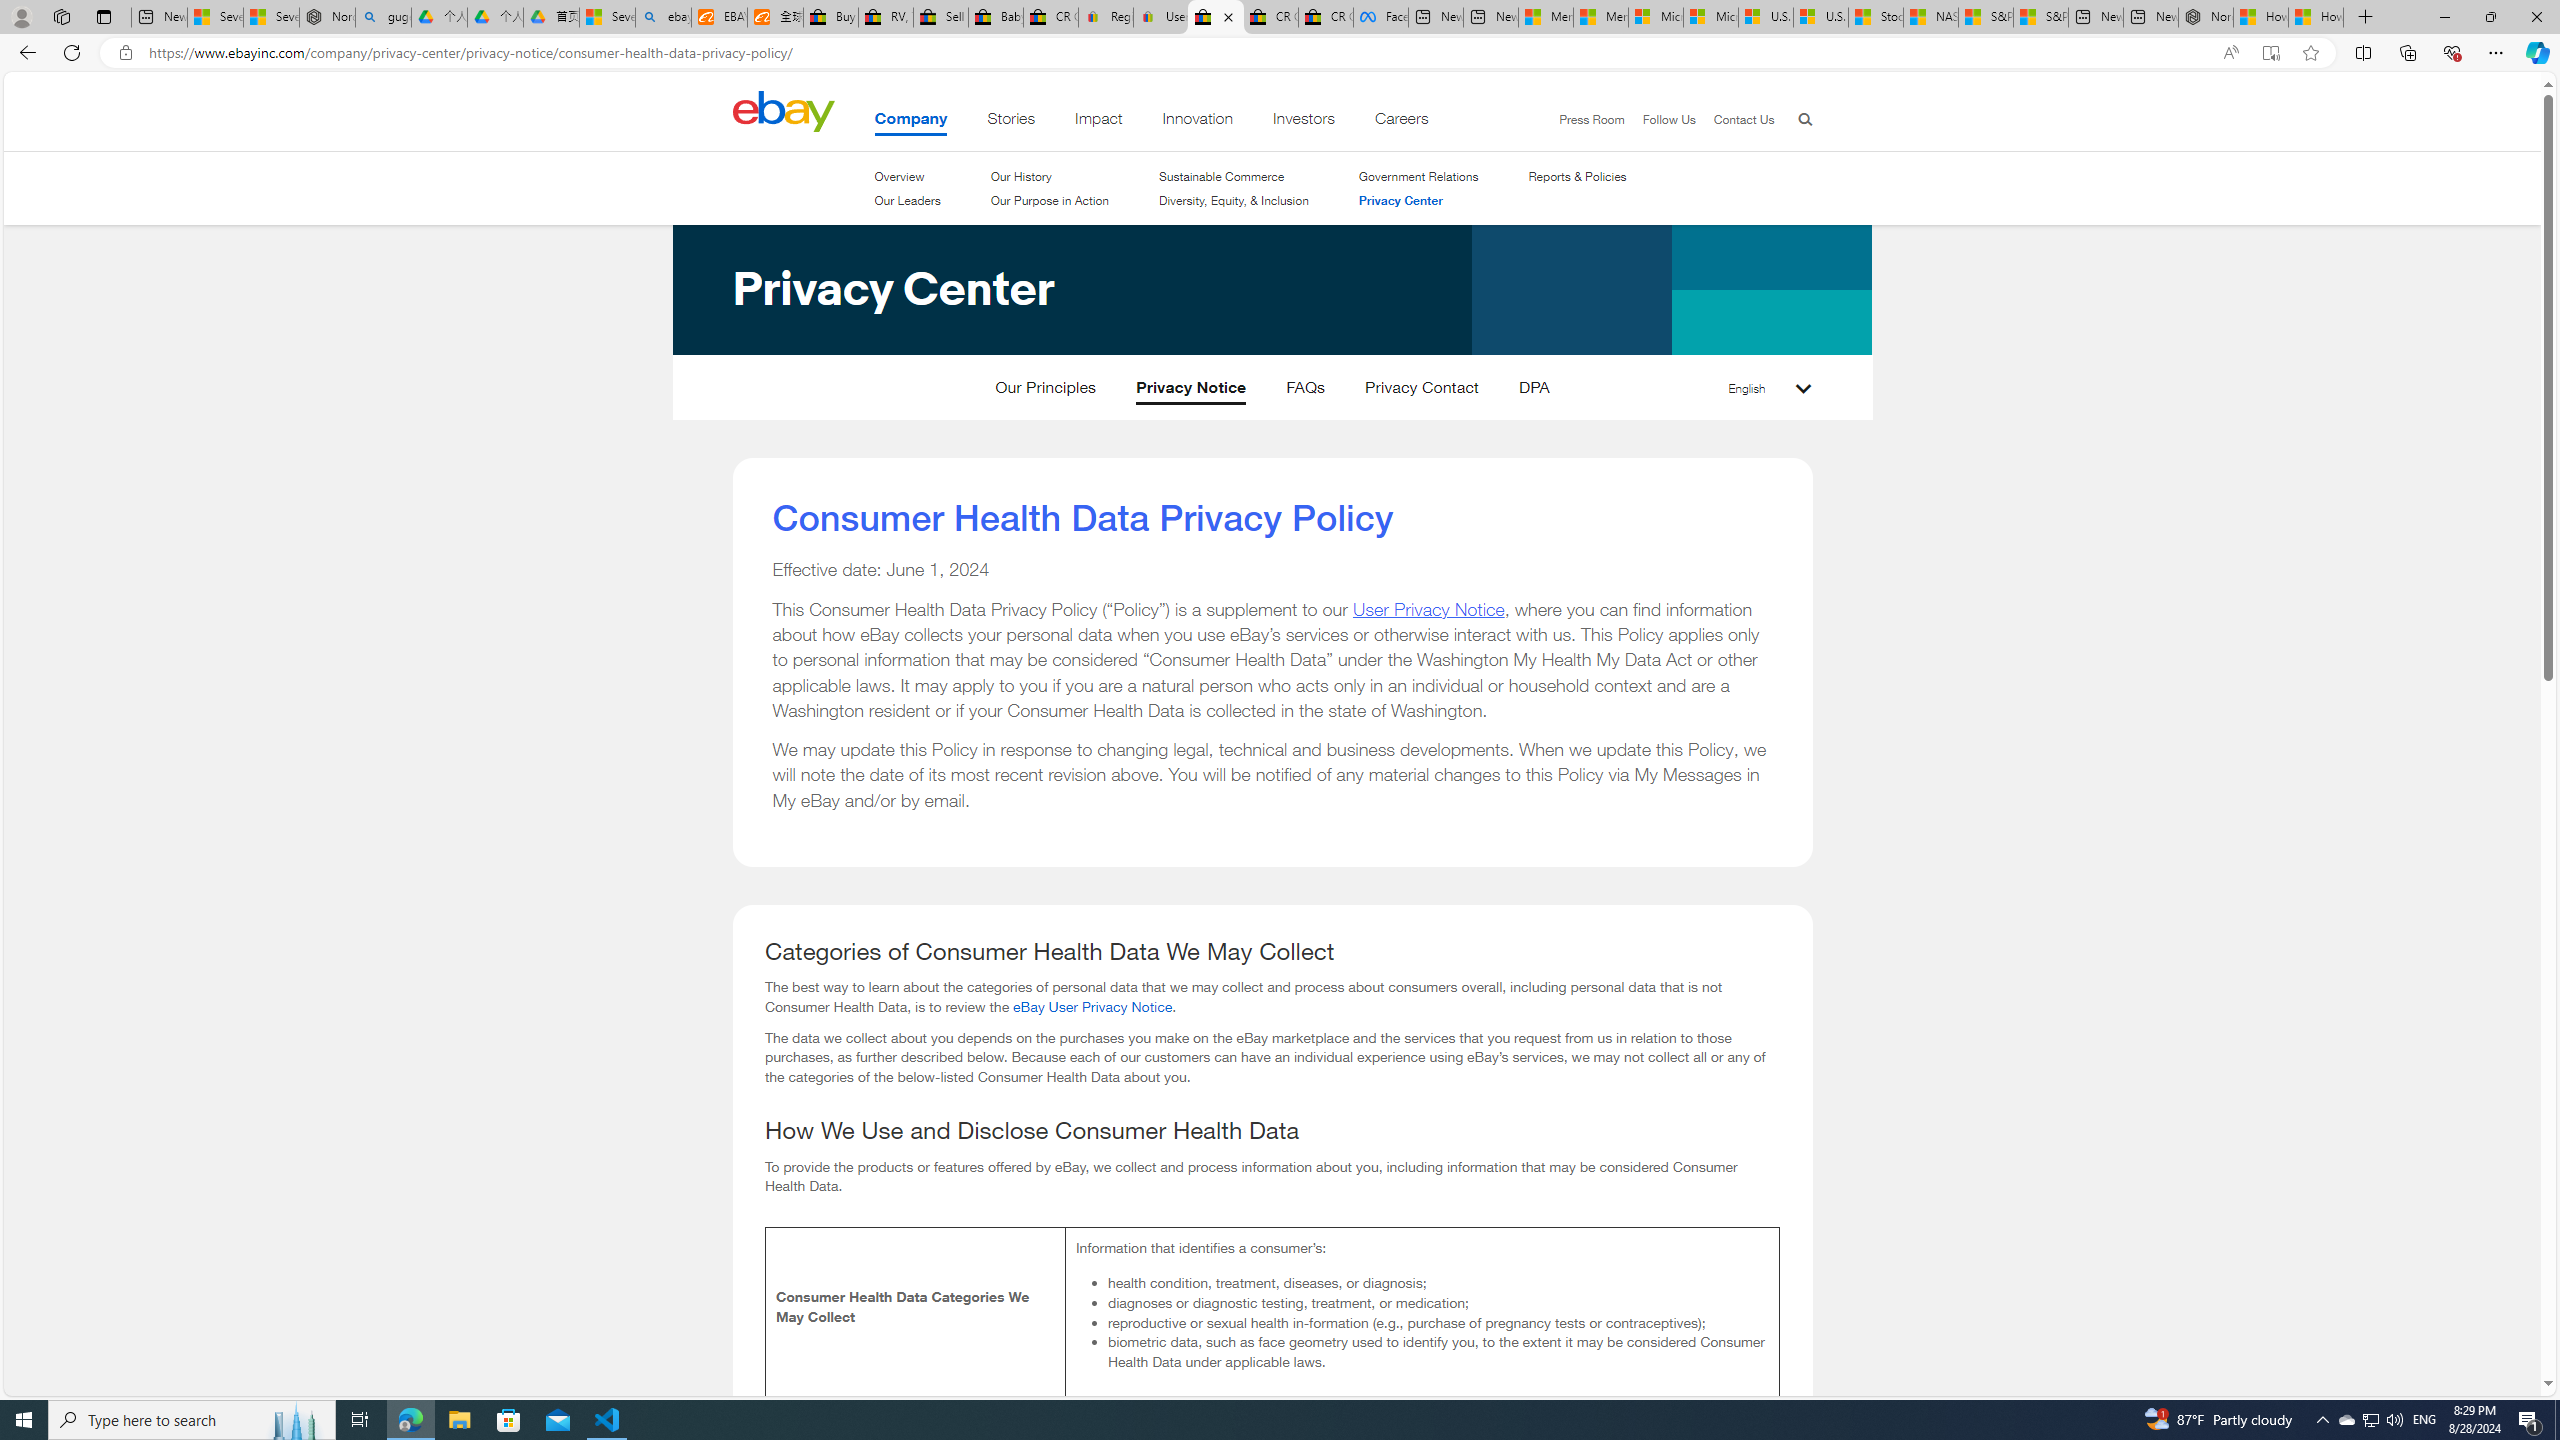 The image size is (2560, 1440). Describe the element at coordinates (1418, 176) in the screenshot. I see `Government Relations` at that location.